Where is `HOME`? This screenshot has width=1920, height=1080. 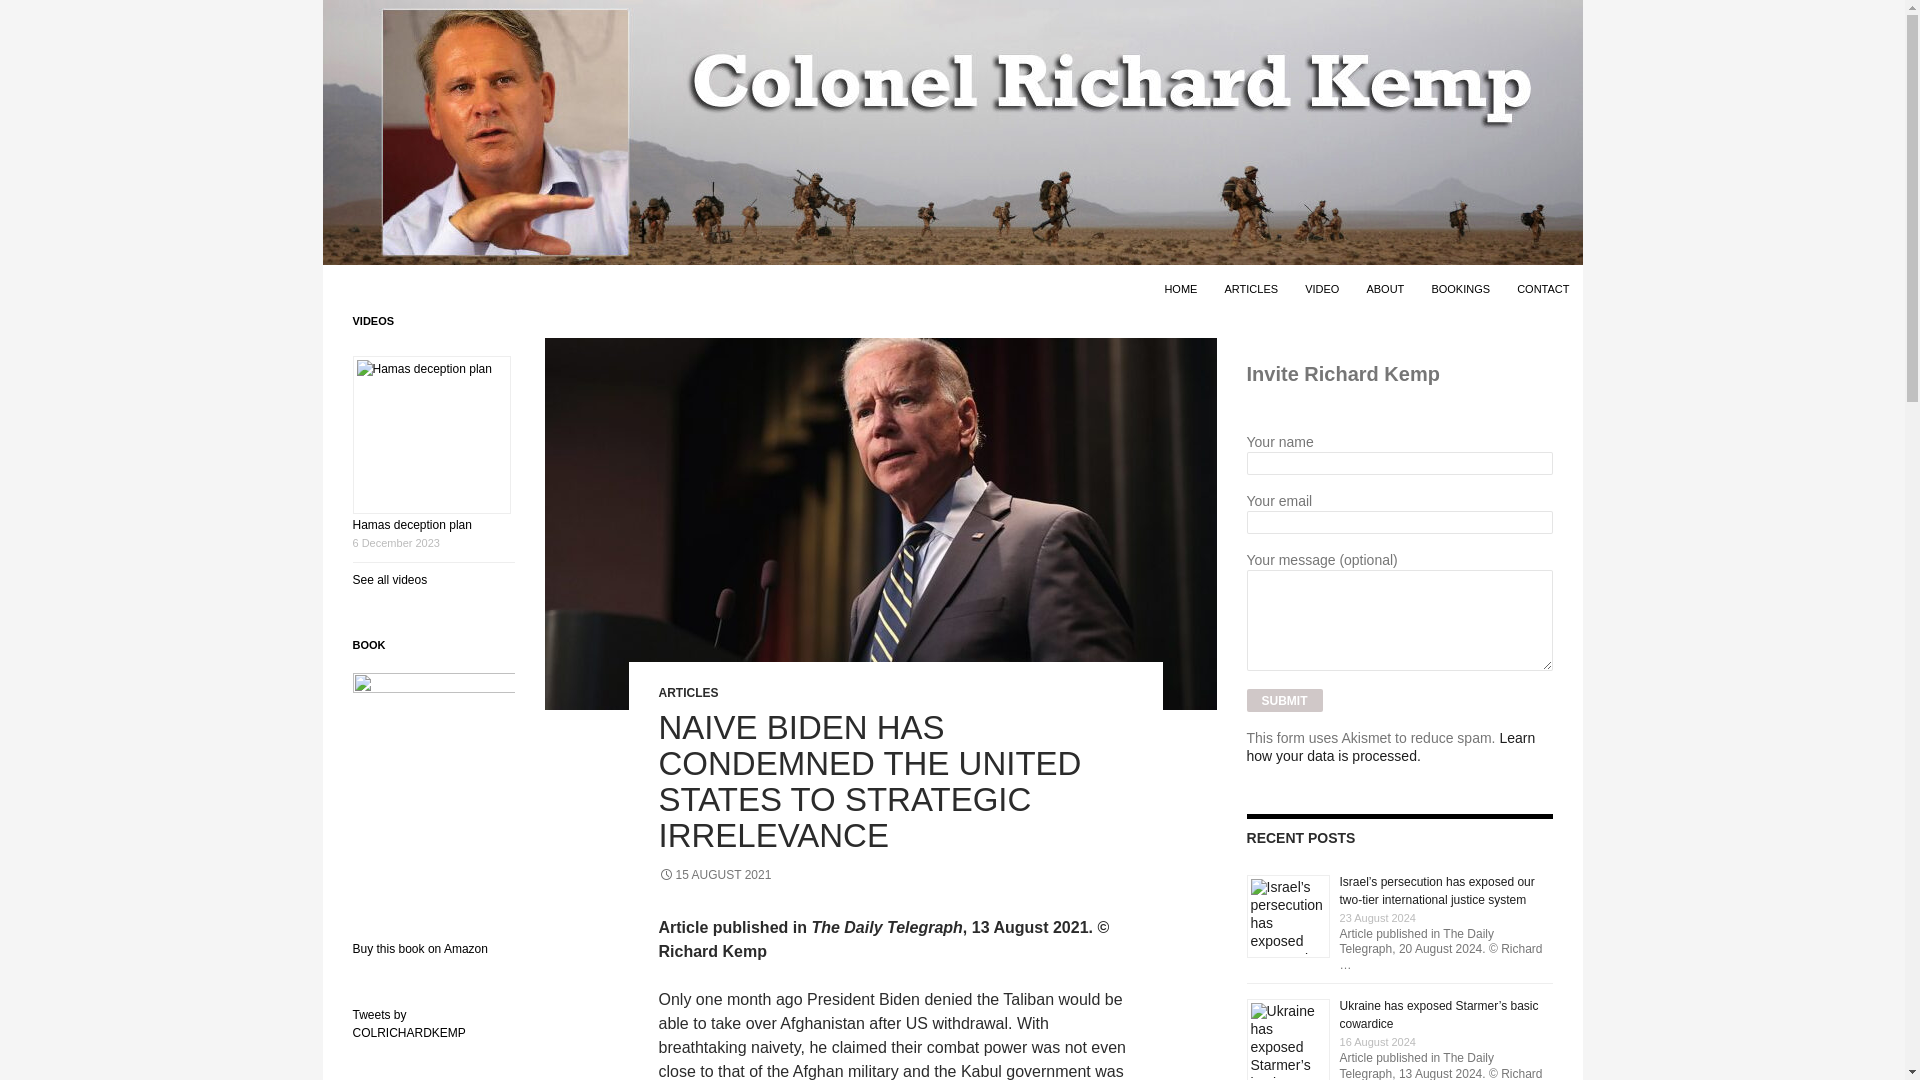 HOME is located at coordinates (1180, 288).